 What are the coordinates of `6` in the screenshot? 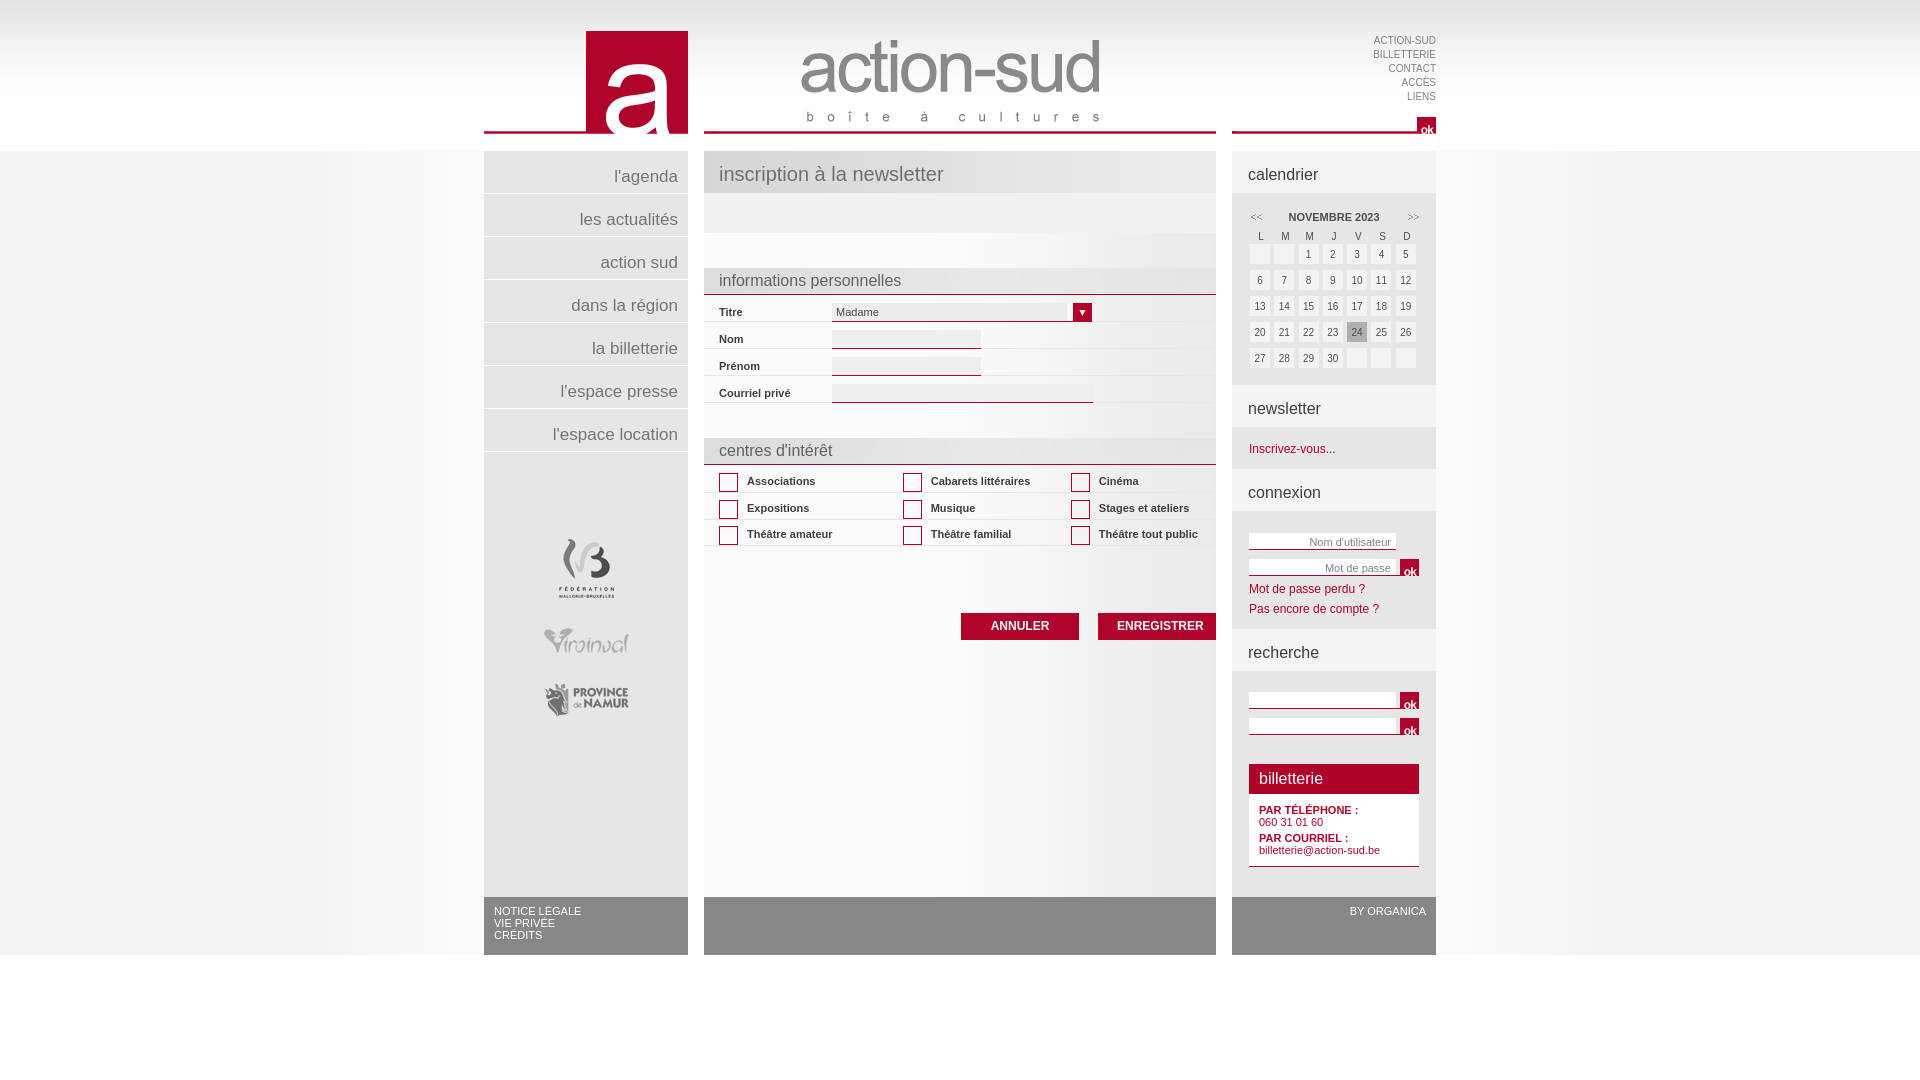 It's located at (1260, 280).